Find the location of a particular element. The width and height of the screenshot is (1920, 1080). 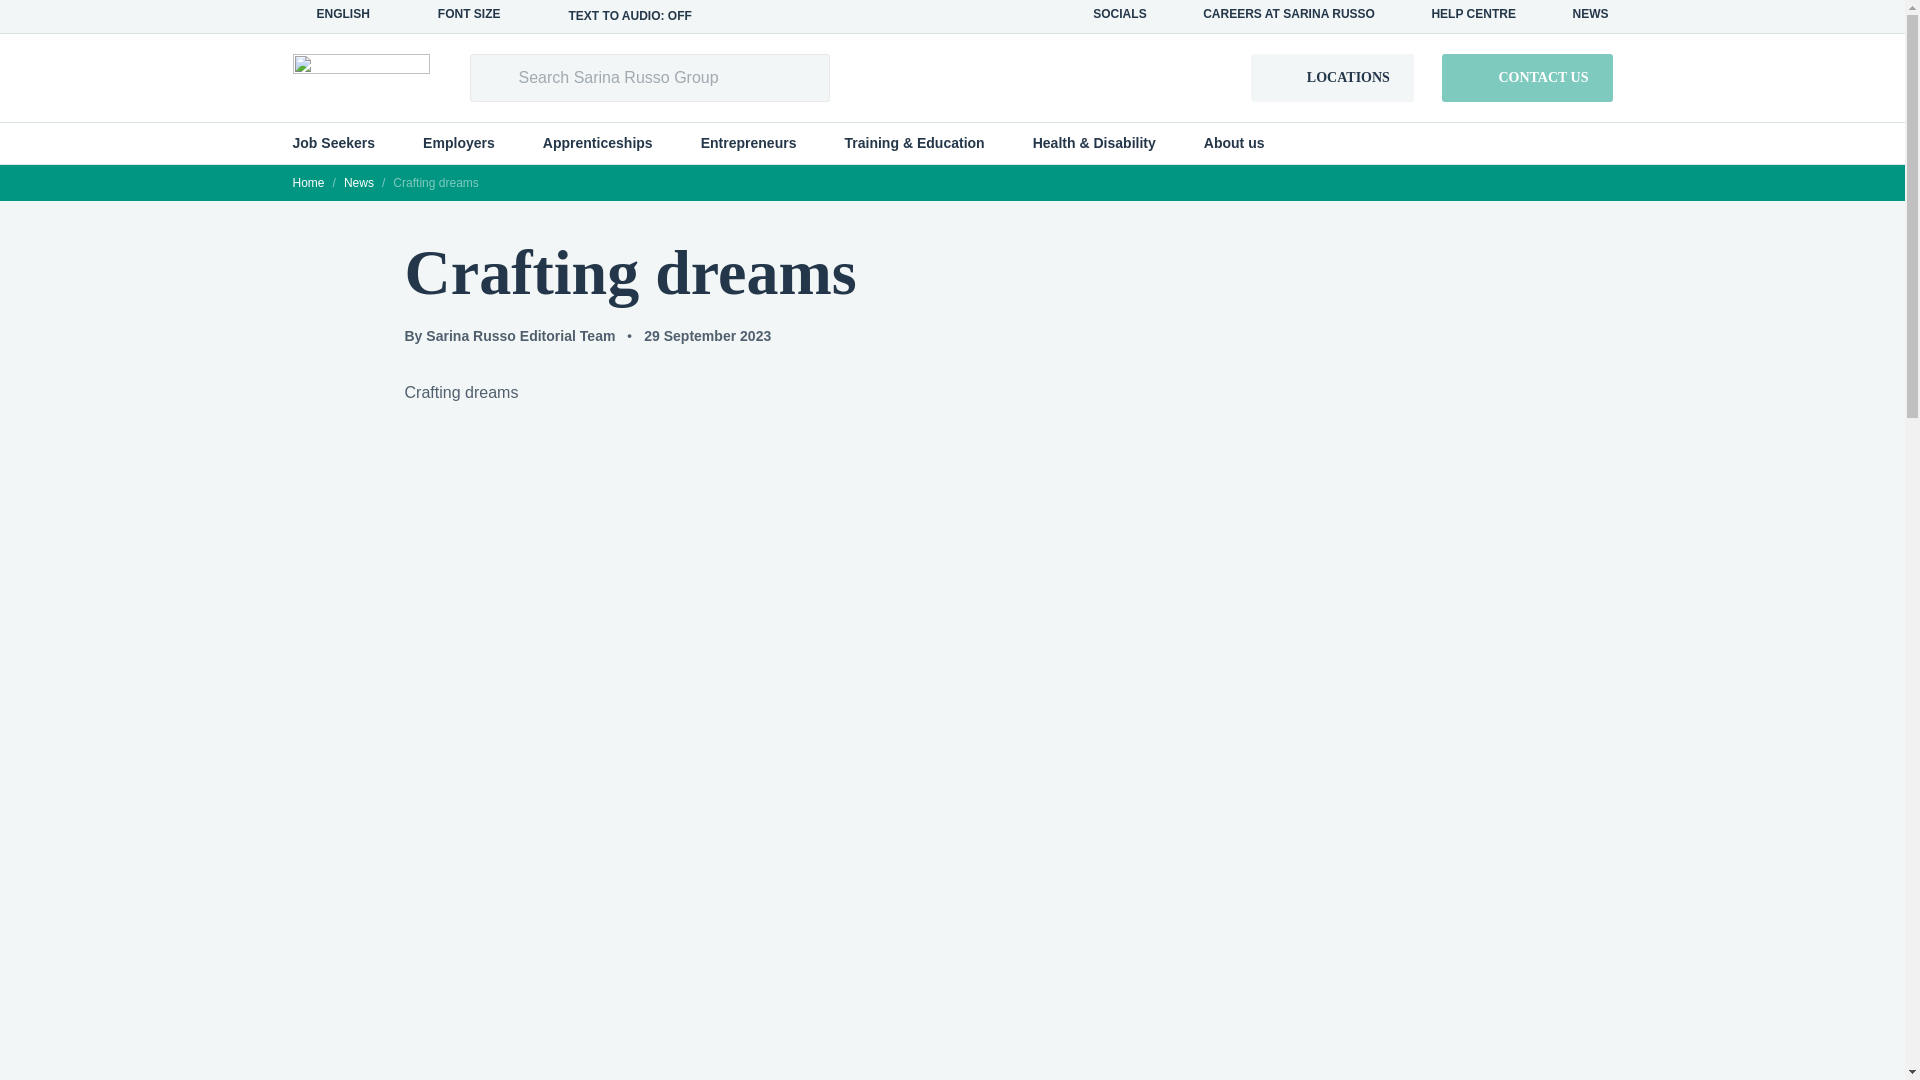

NEWS is located at coordinates (1580, 14).